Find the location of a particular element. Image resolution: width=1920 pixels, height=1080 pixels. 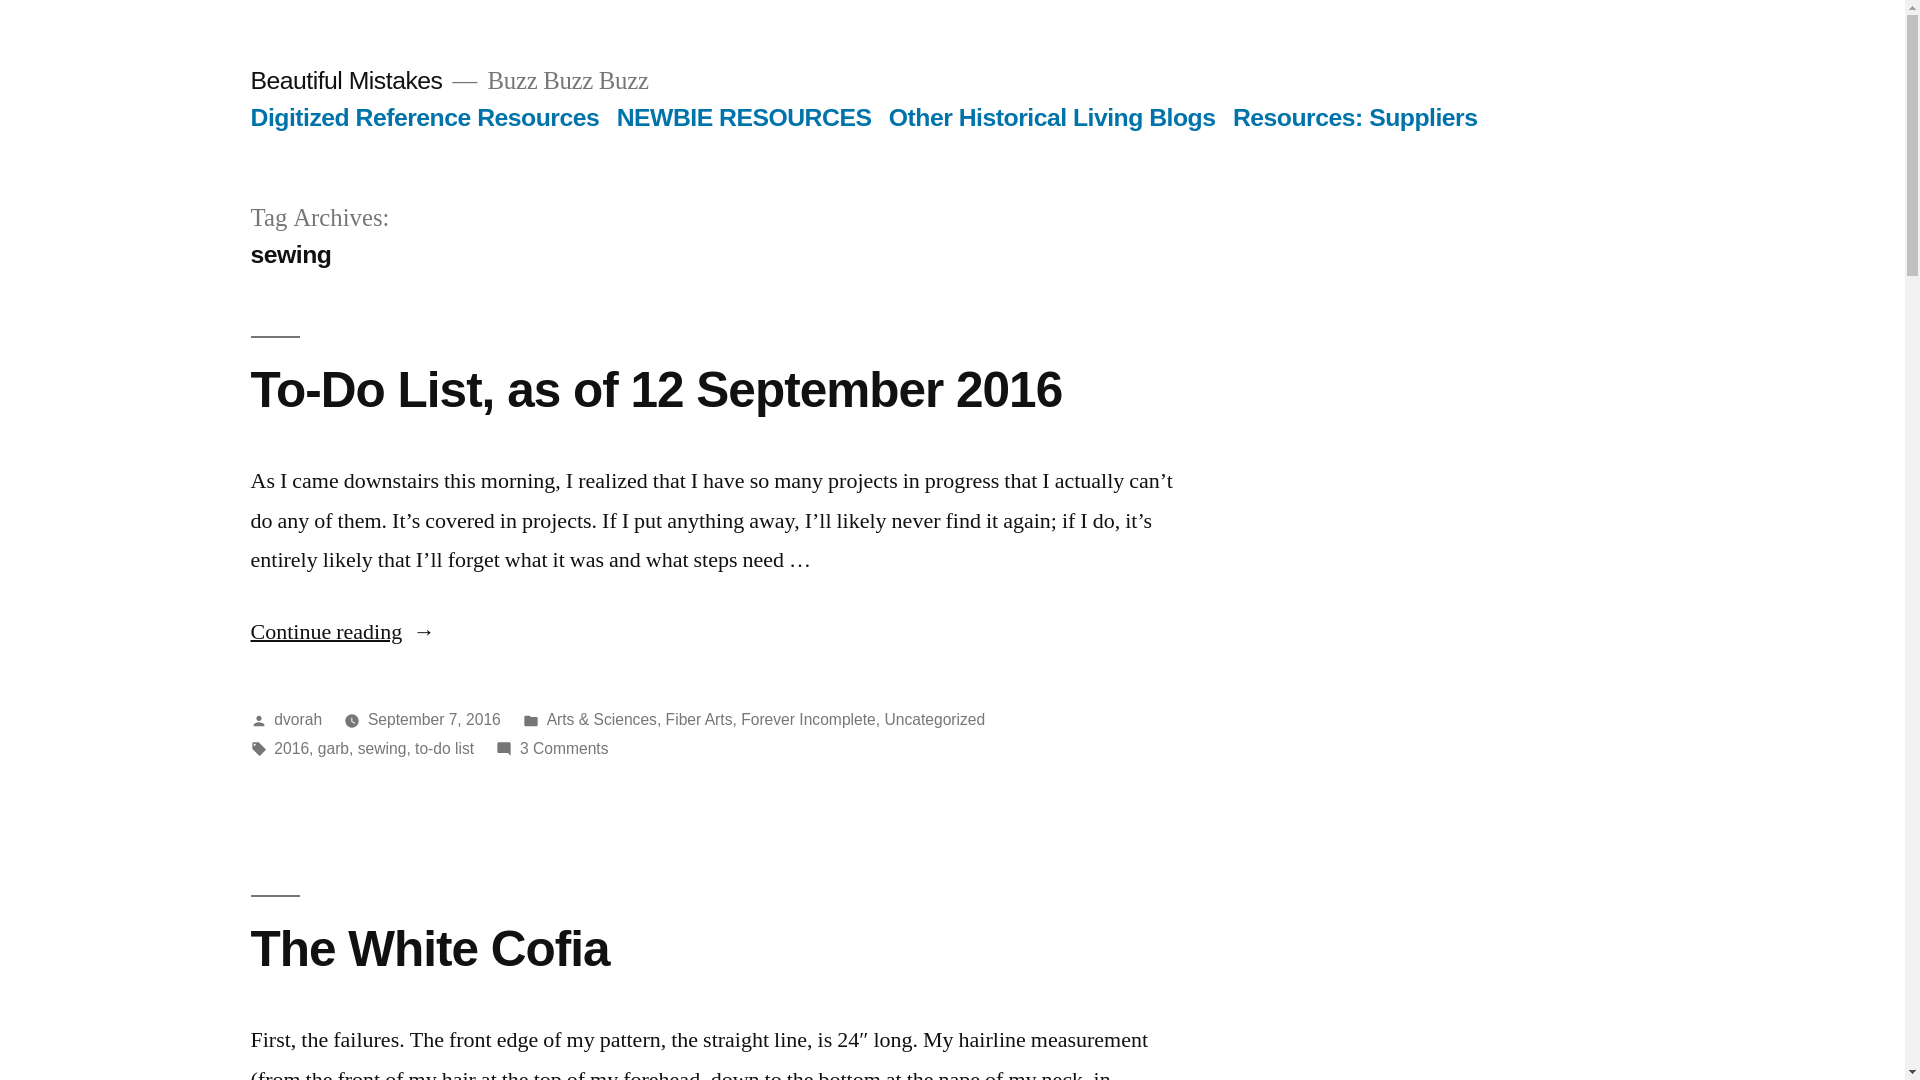

NEWBIE RESOURCES is located at coordinates (744, 118).